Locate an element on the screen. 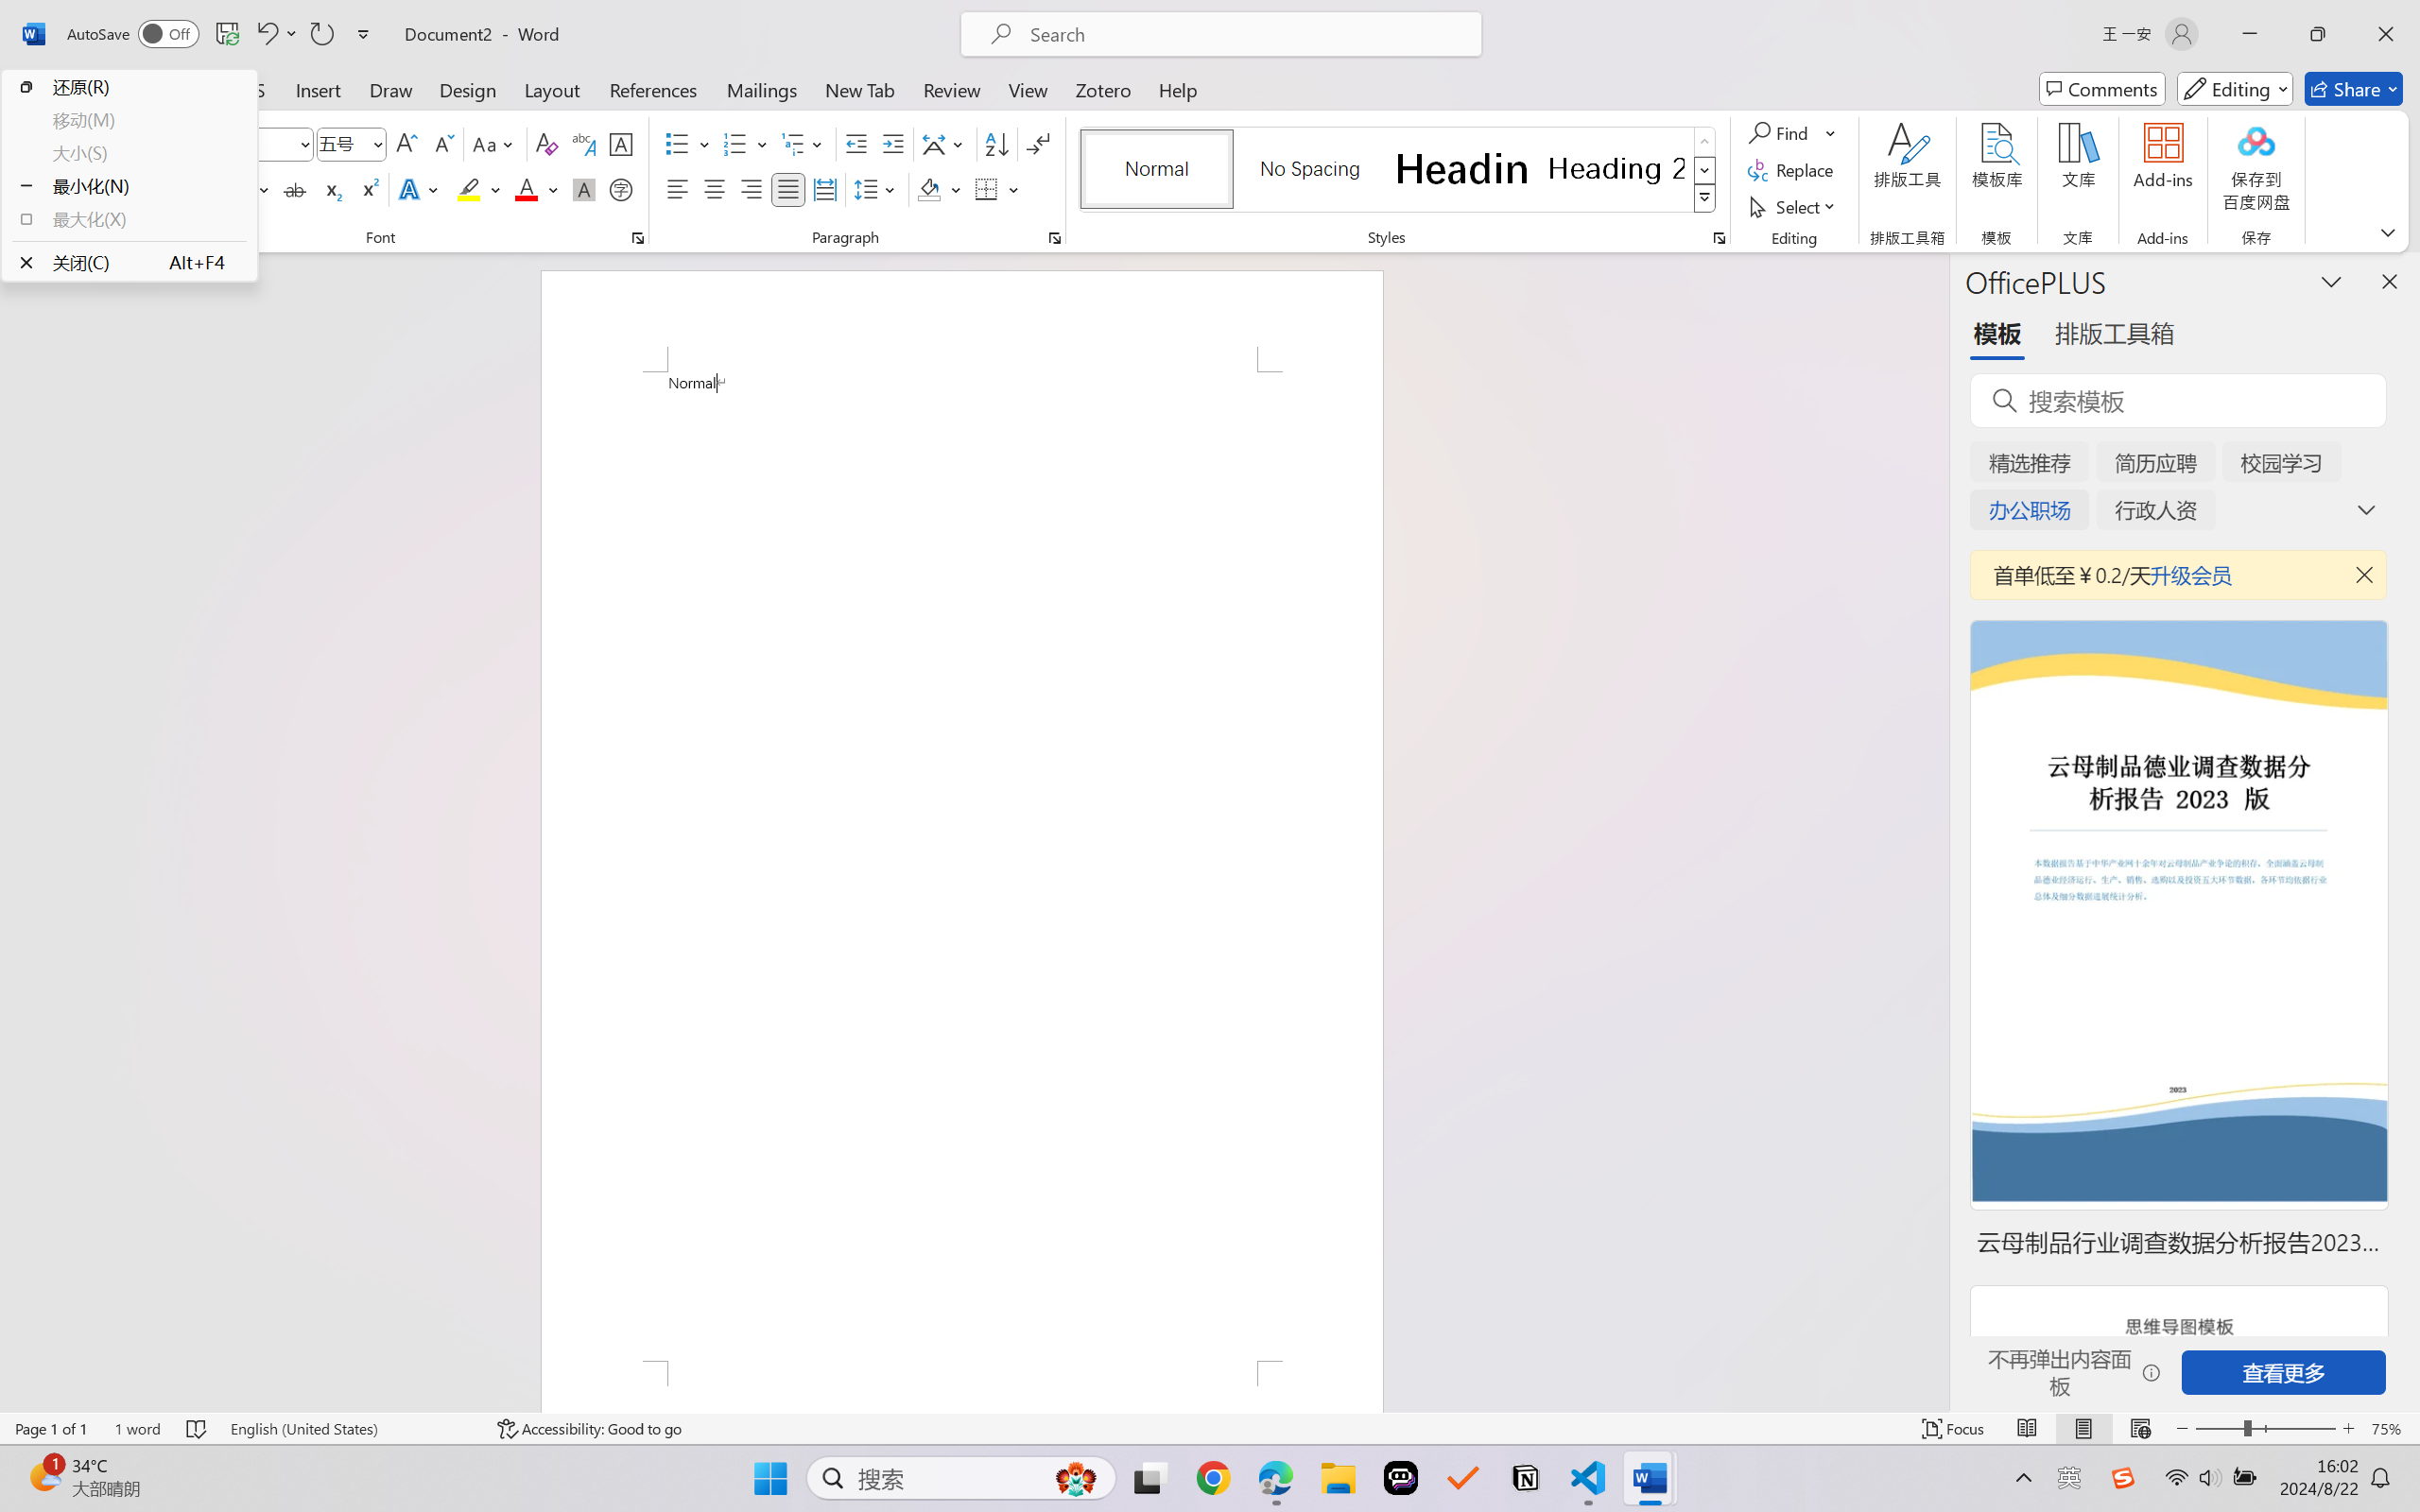  Design is located at coordinates (468, 89).